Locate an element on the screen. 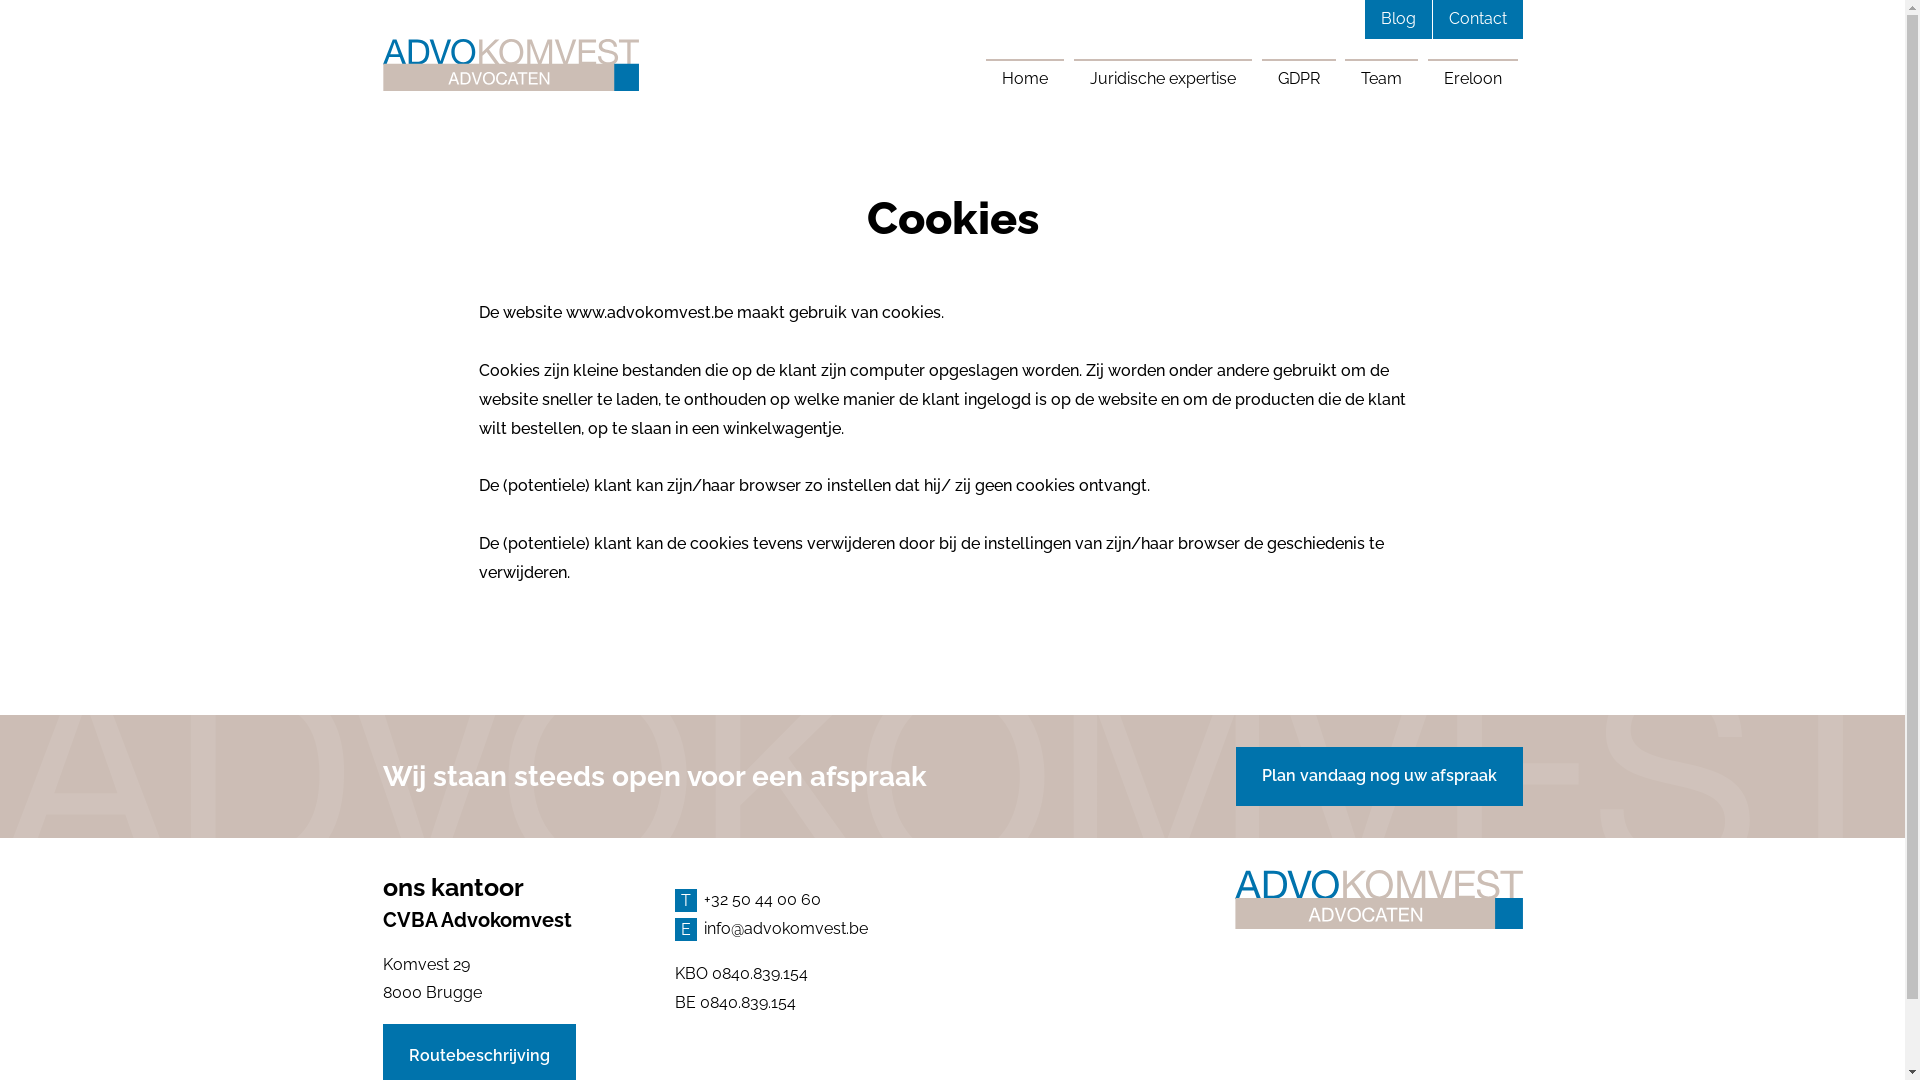  Team is located at coordinates (1382, 78).